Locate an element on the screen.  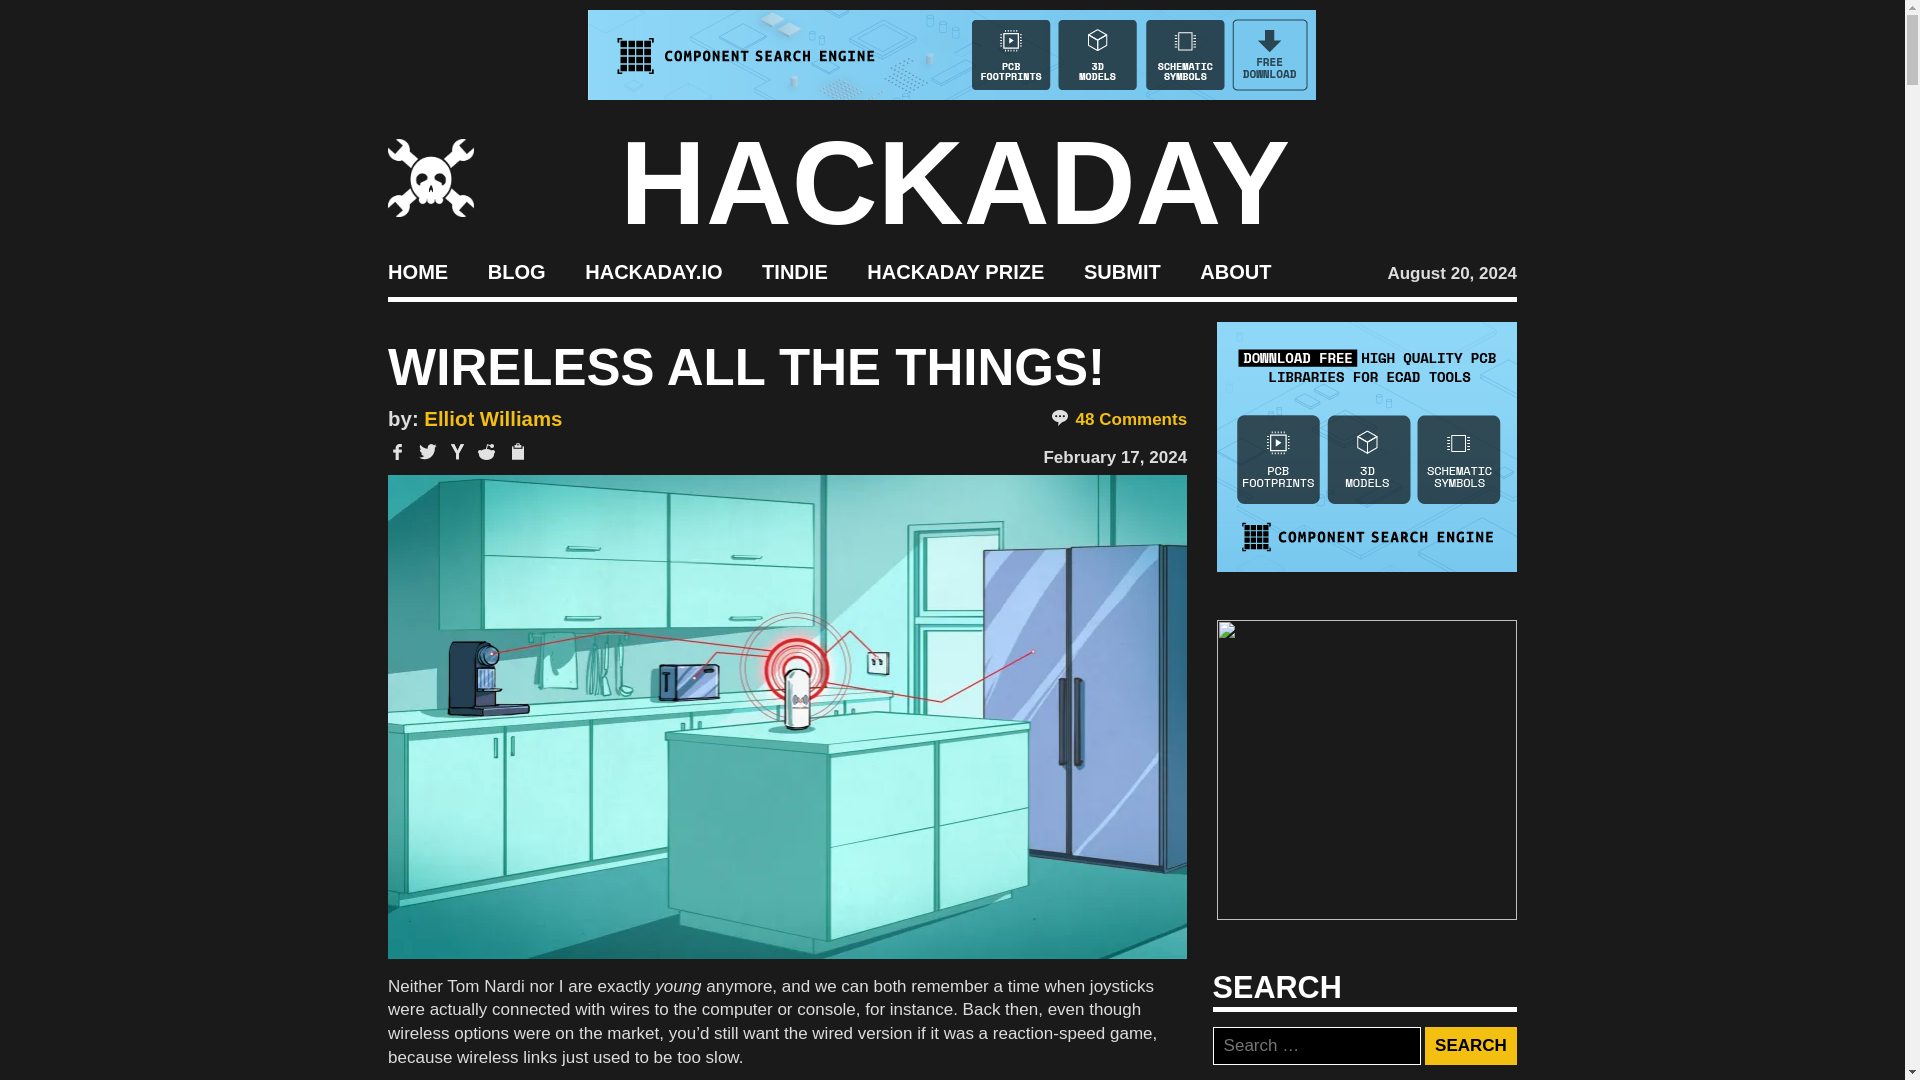
February 17, 2024 is located at coordinates (1114, 457).